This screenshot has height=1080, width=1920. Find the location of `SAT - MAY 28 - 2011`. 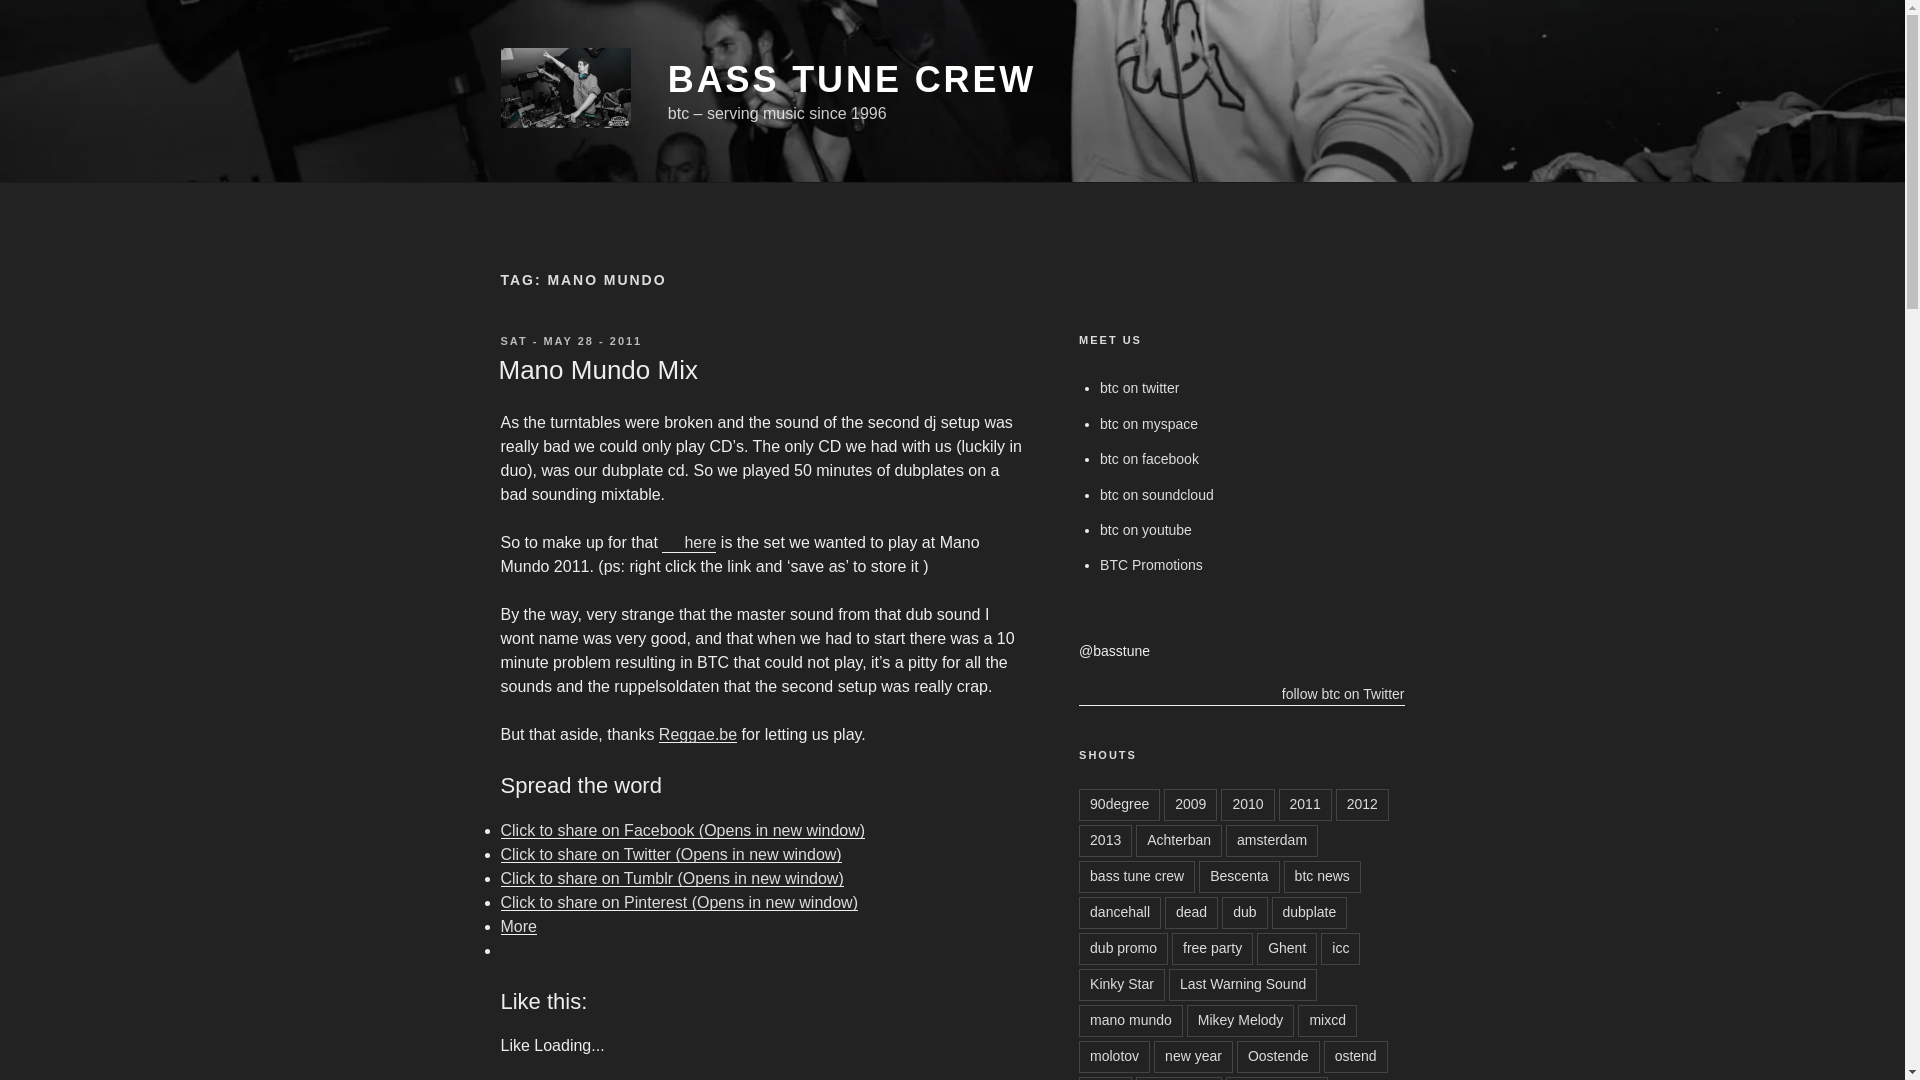

SAT - MAY 28 - 2011 is located at coordinates (571, 341).